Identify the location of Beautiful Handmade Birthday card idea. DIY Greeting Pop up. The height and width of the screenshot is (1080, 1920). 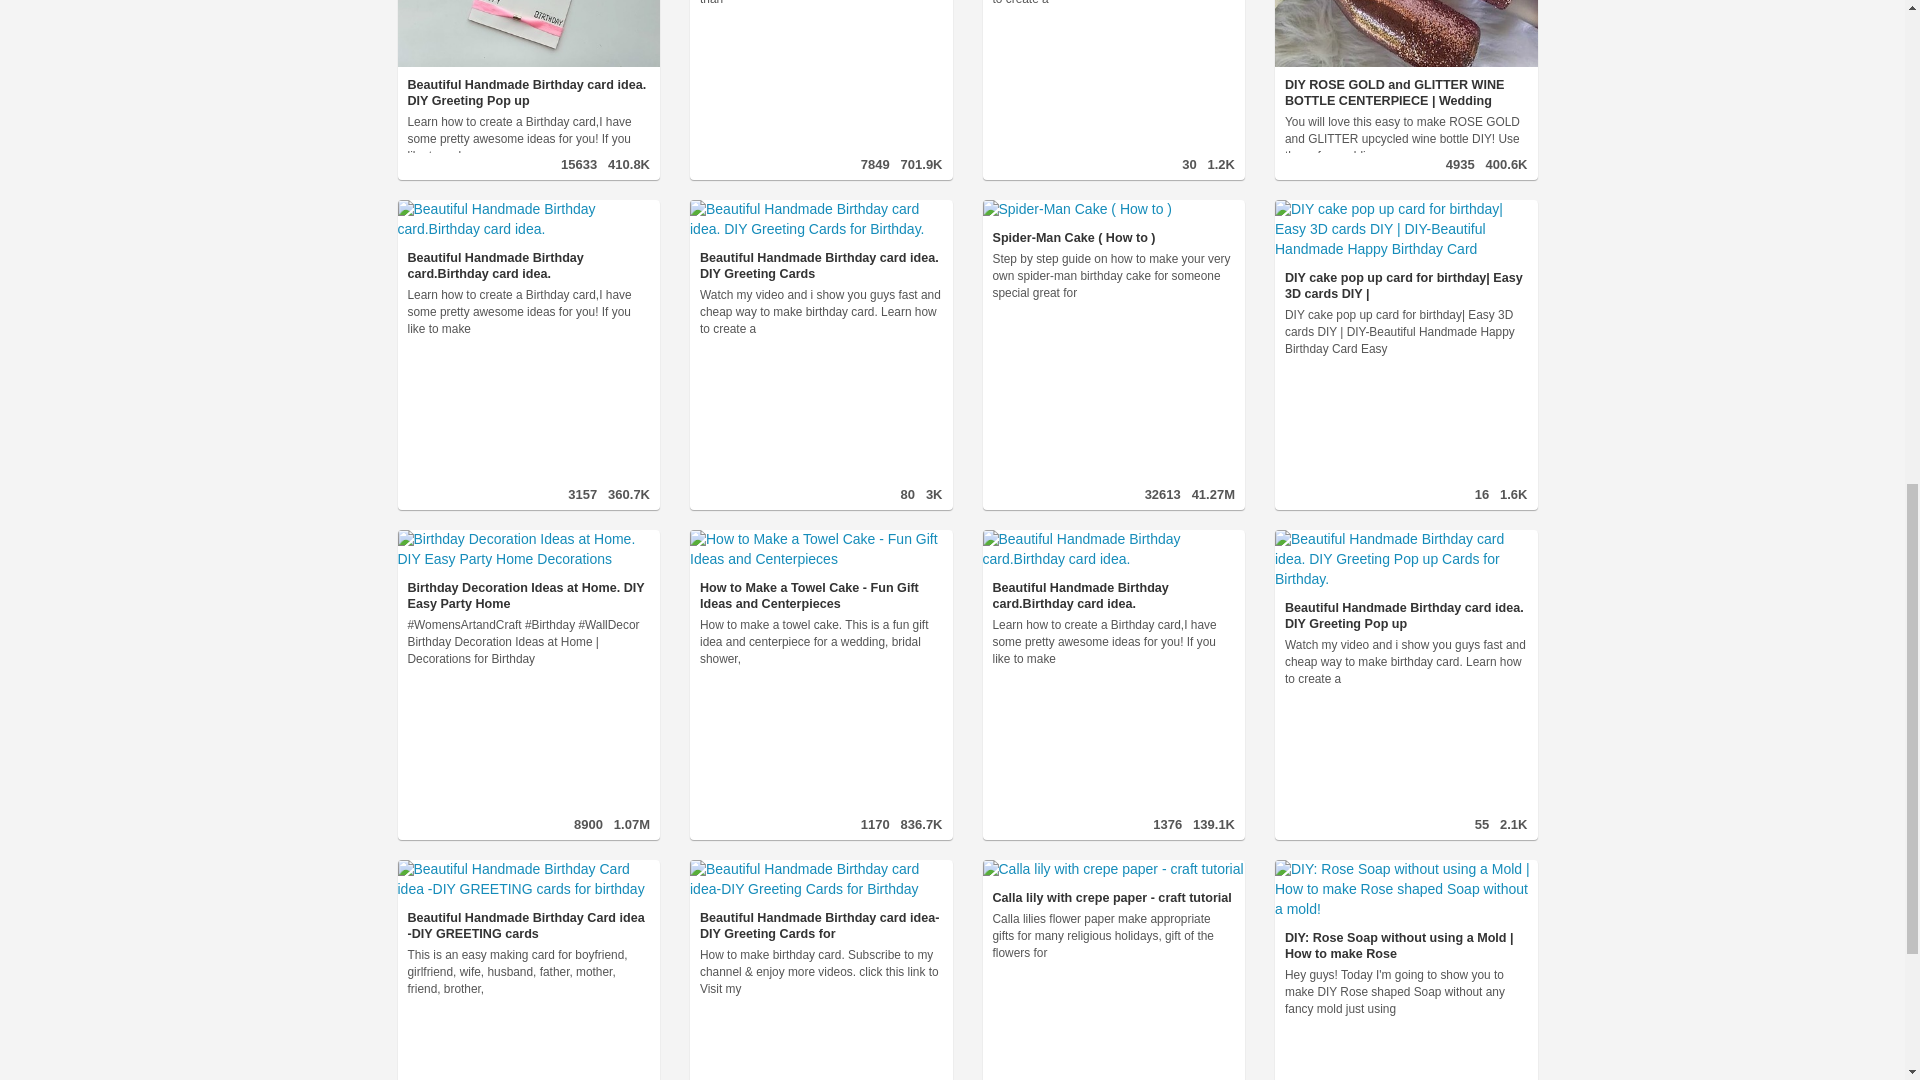
(1406, 580).